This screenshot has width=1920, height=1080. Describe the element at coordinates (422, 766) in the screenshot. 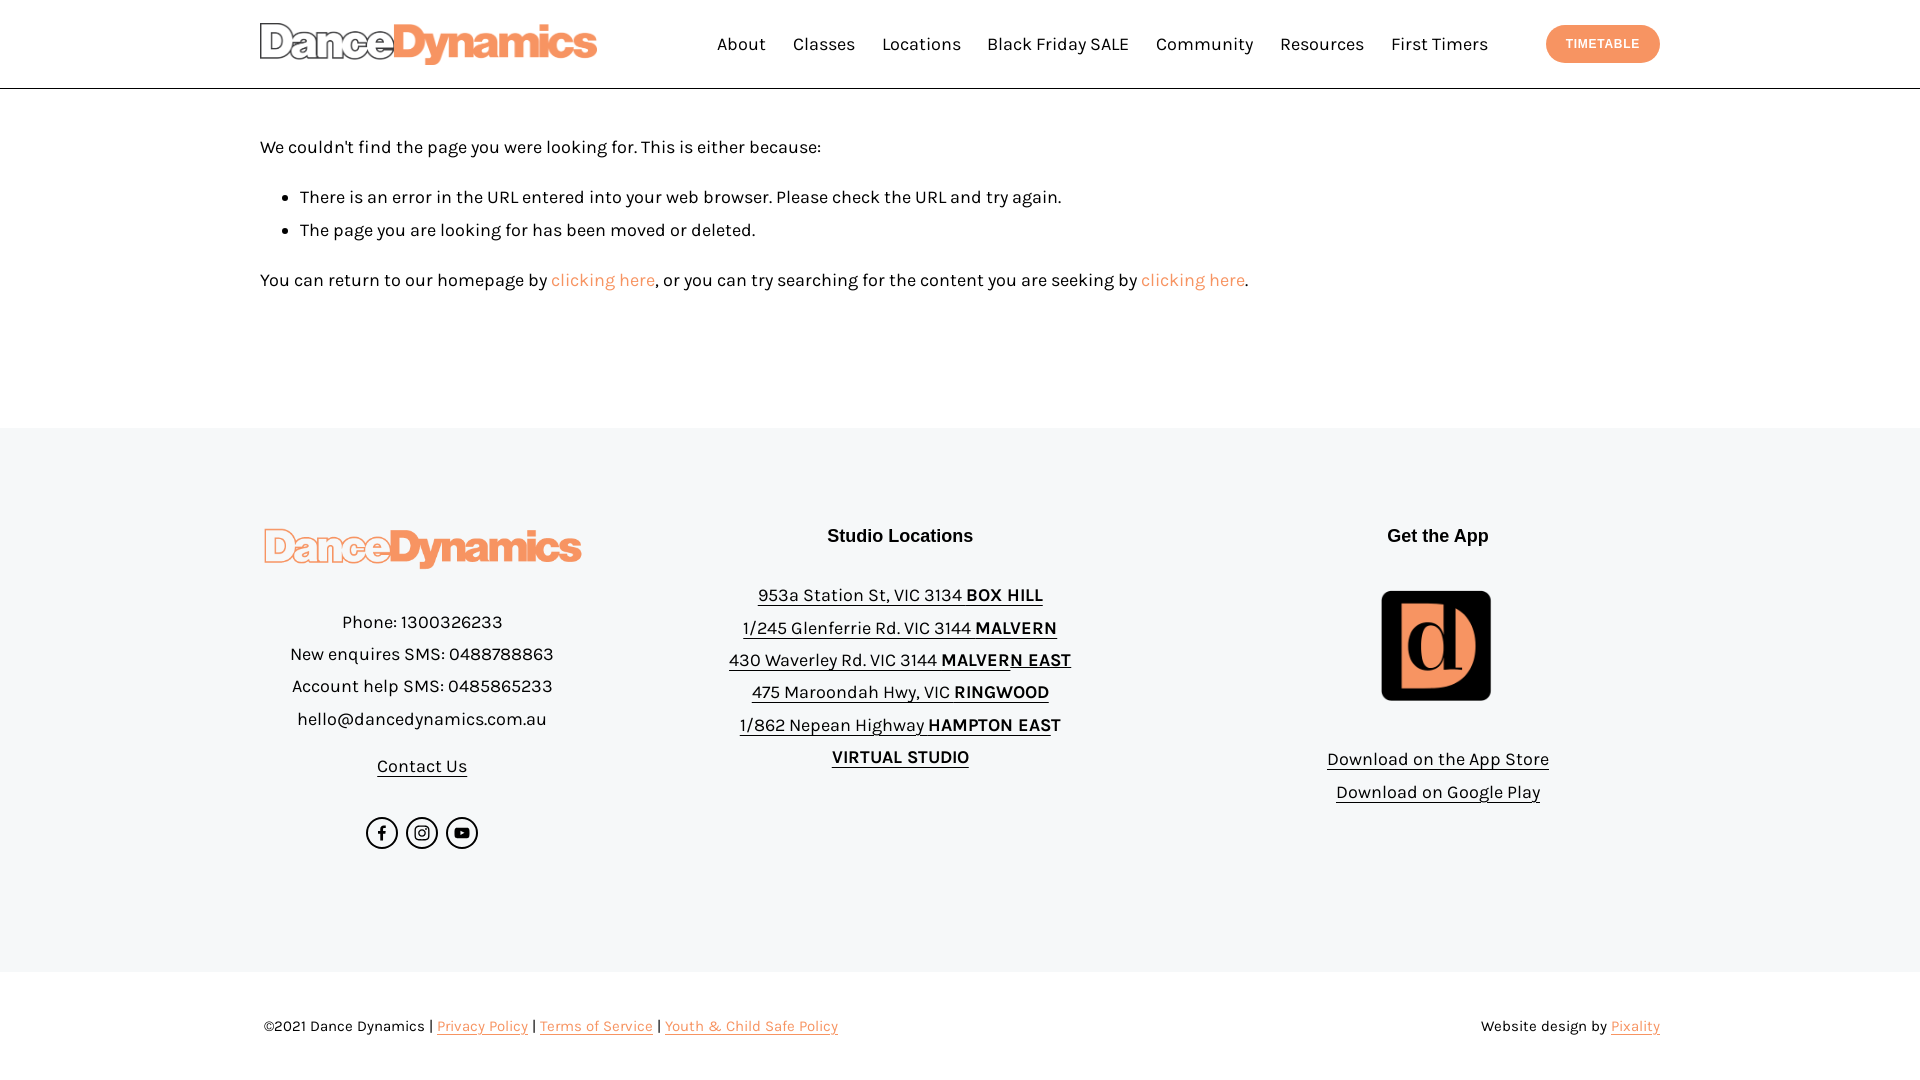

I see `Contact Us` at that location.